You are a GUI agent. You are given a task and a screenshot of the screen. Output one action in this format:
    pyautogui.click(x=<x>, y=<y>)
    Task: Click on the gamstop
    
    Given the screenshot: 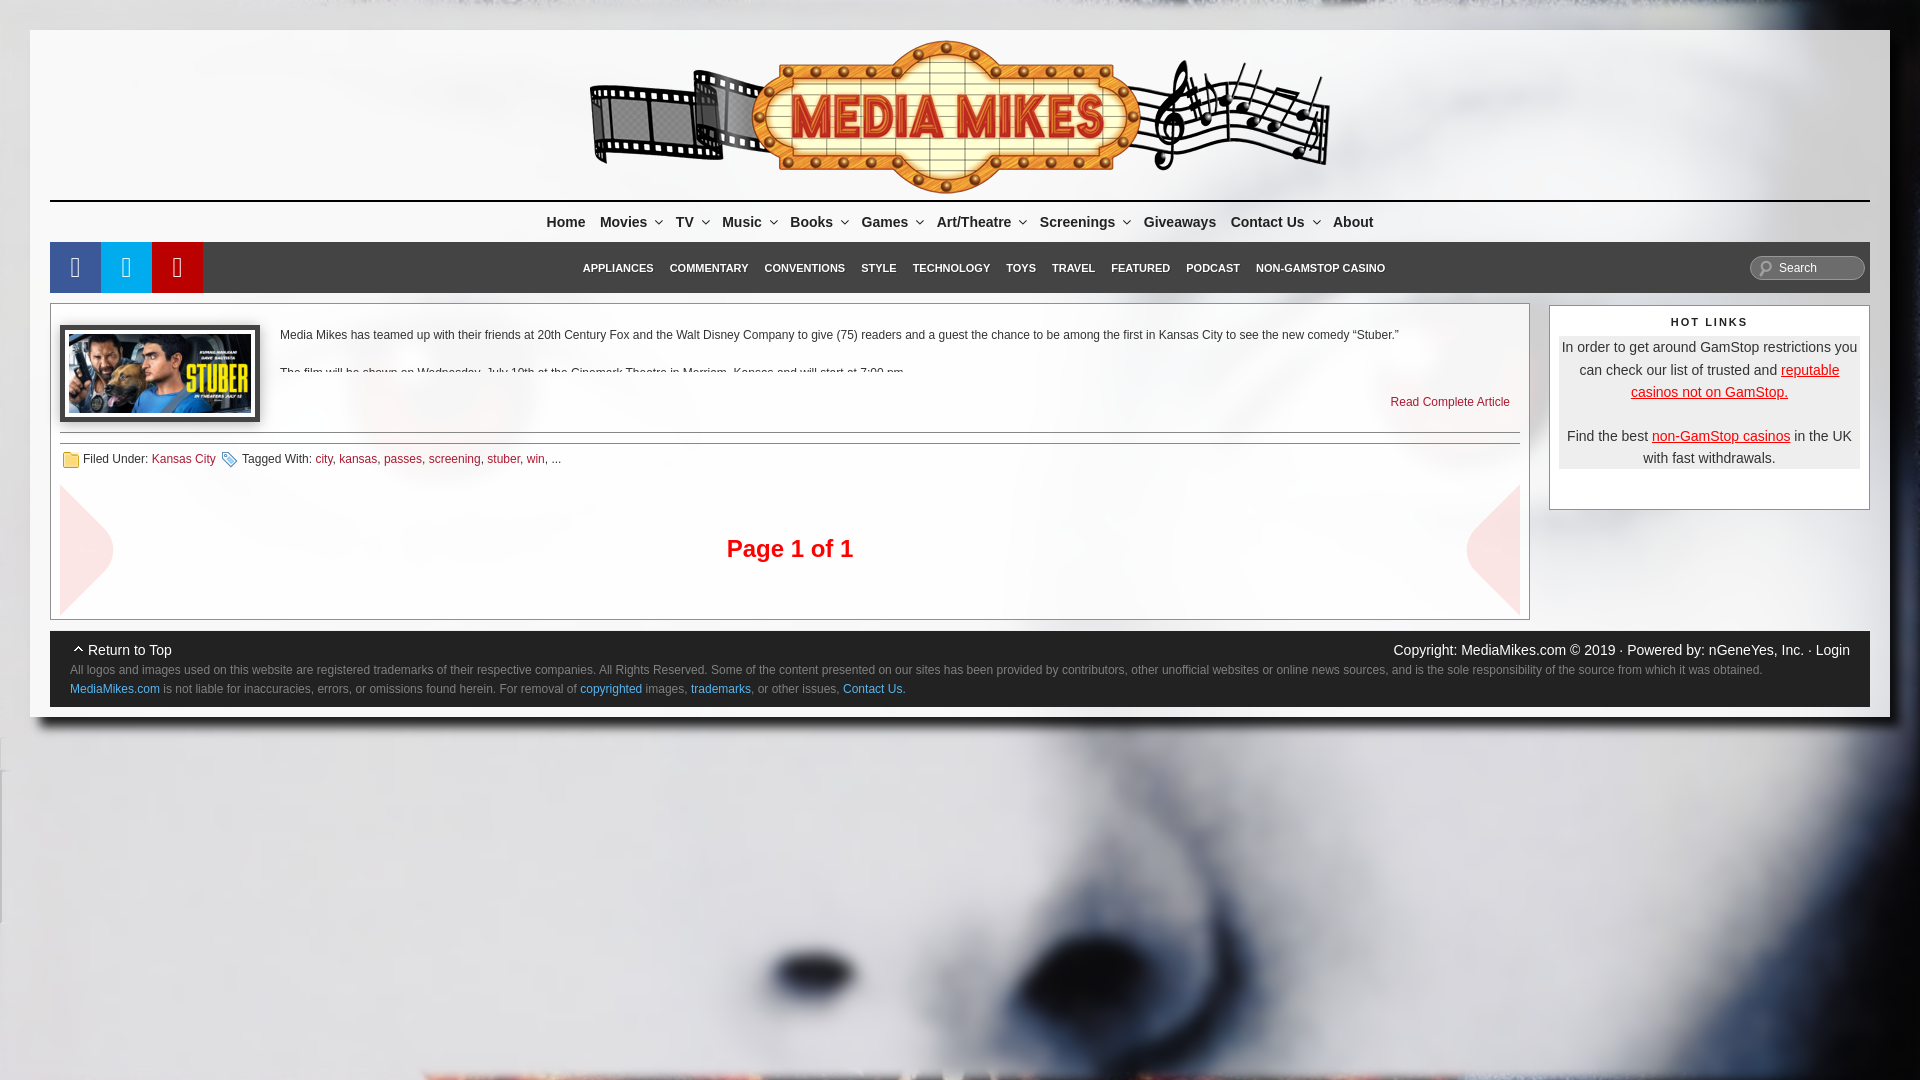 What is the action you would take?
    pyautogui.click(x=1721, y=435)
    